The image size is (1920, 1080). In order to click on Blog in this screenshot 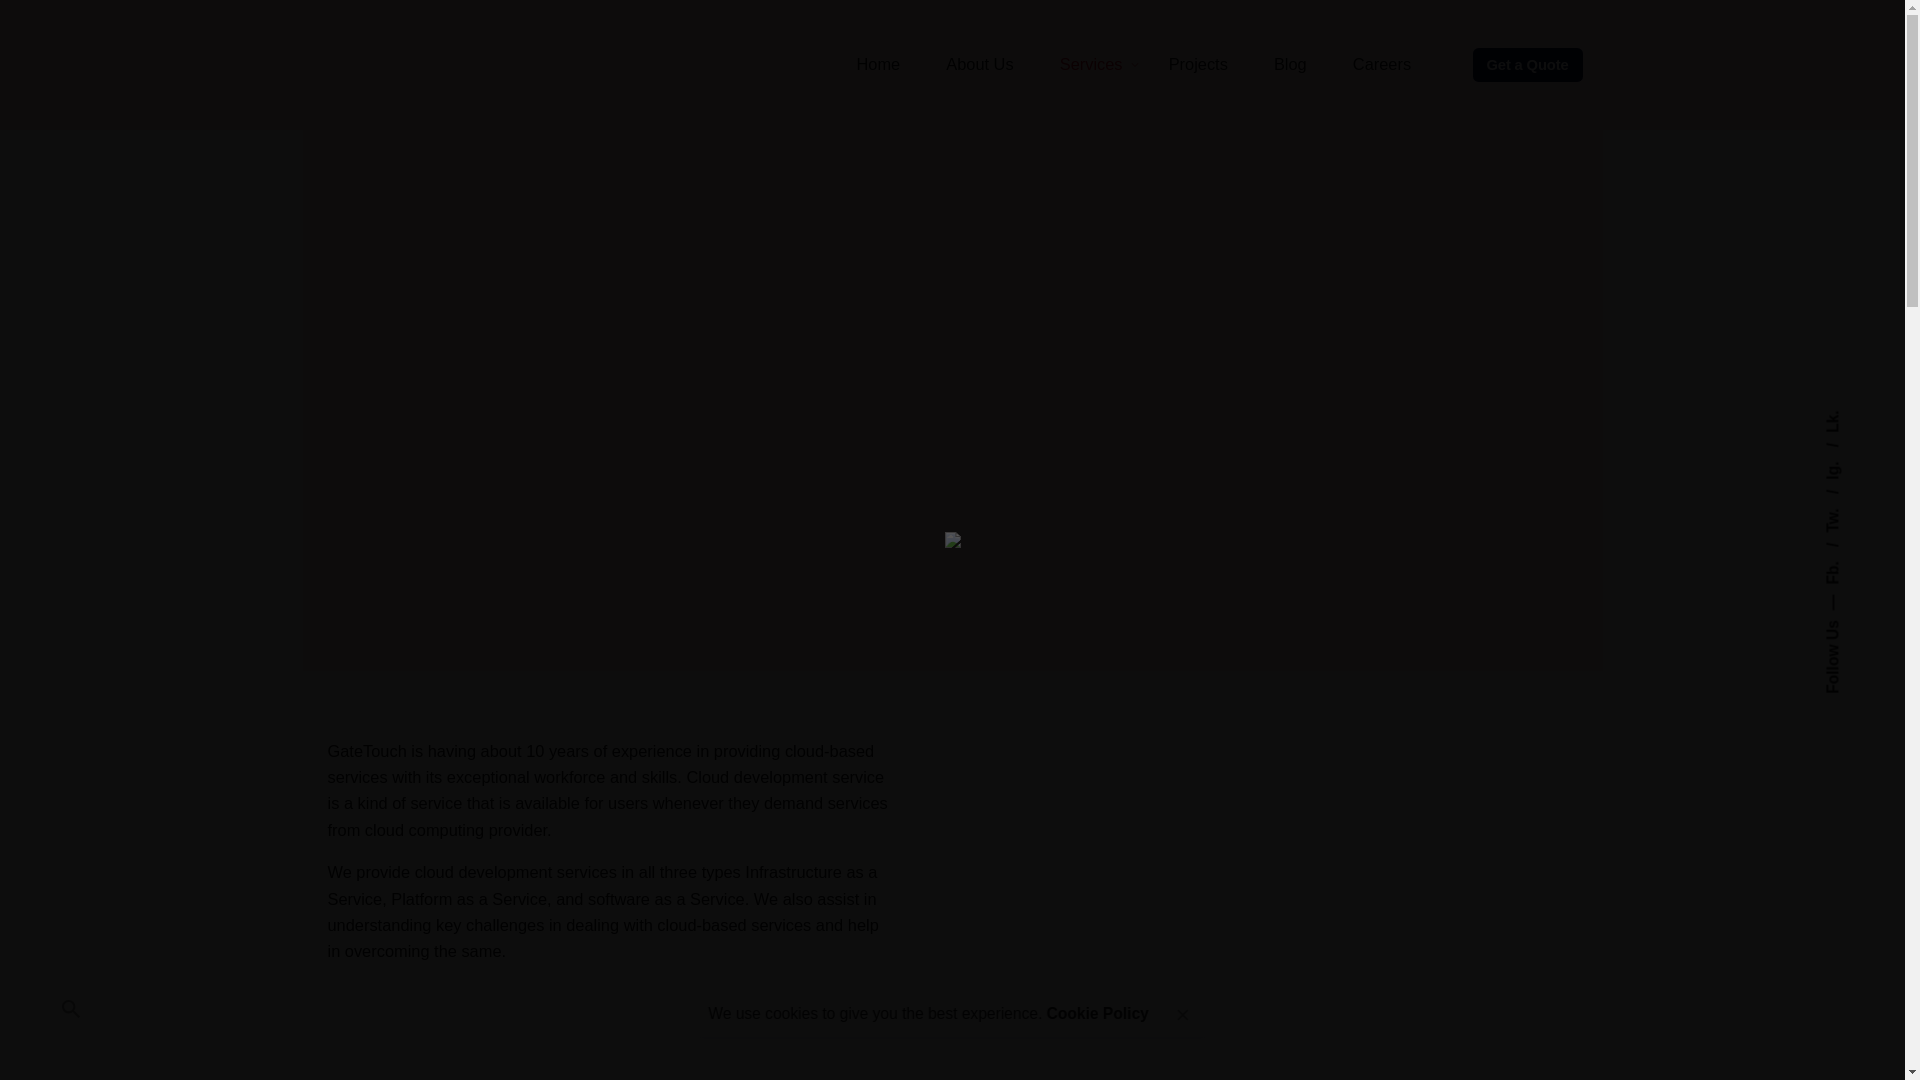, I will do `click(1290, 65)`.